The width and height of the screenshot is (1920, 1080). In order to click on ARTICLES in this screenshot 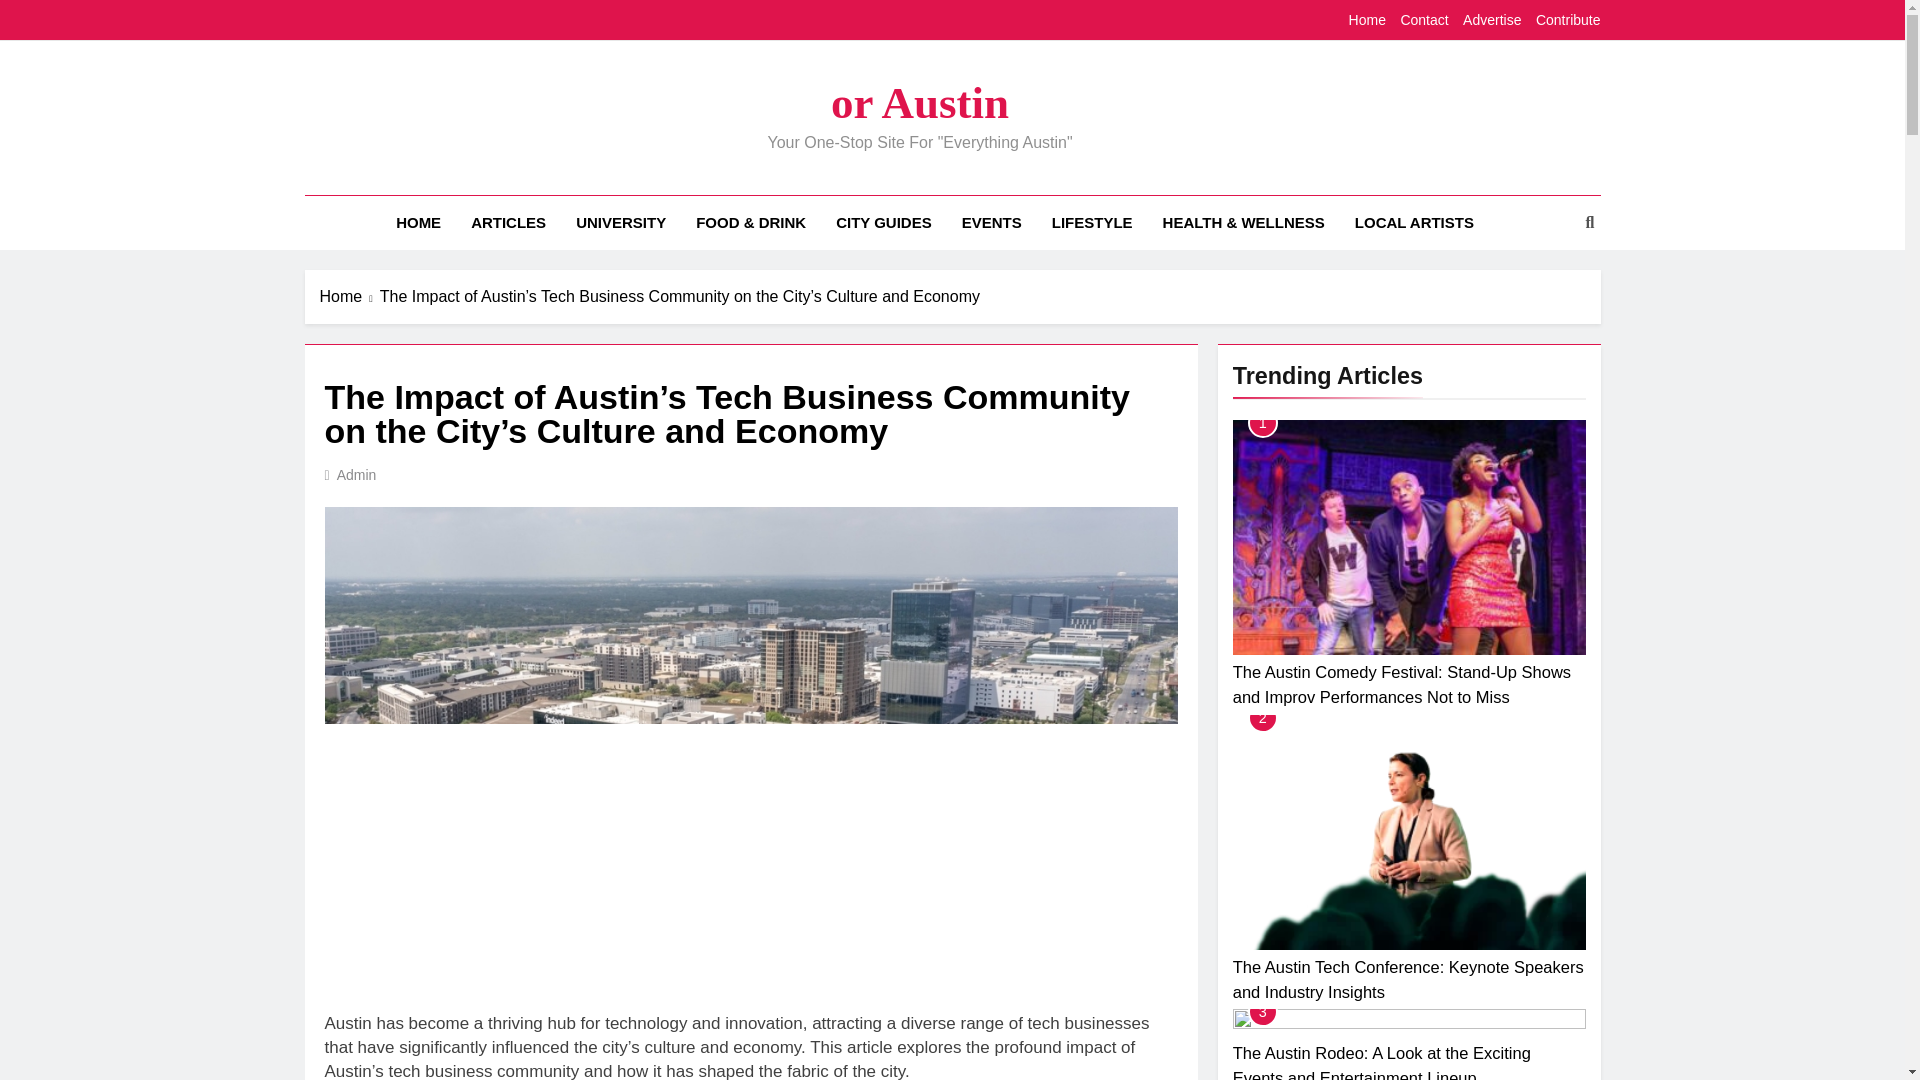, I will do `click(508, 222)`.